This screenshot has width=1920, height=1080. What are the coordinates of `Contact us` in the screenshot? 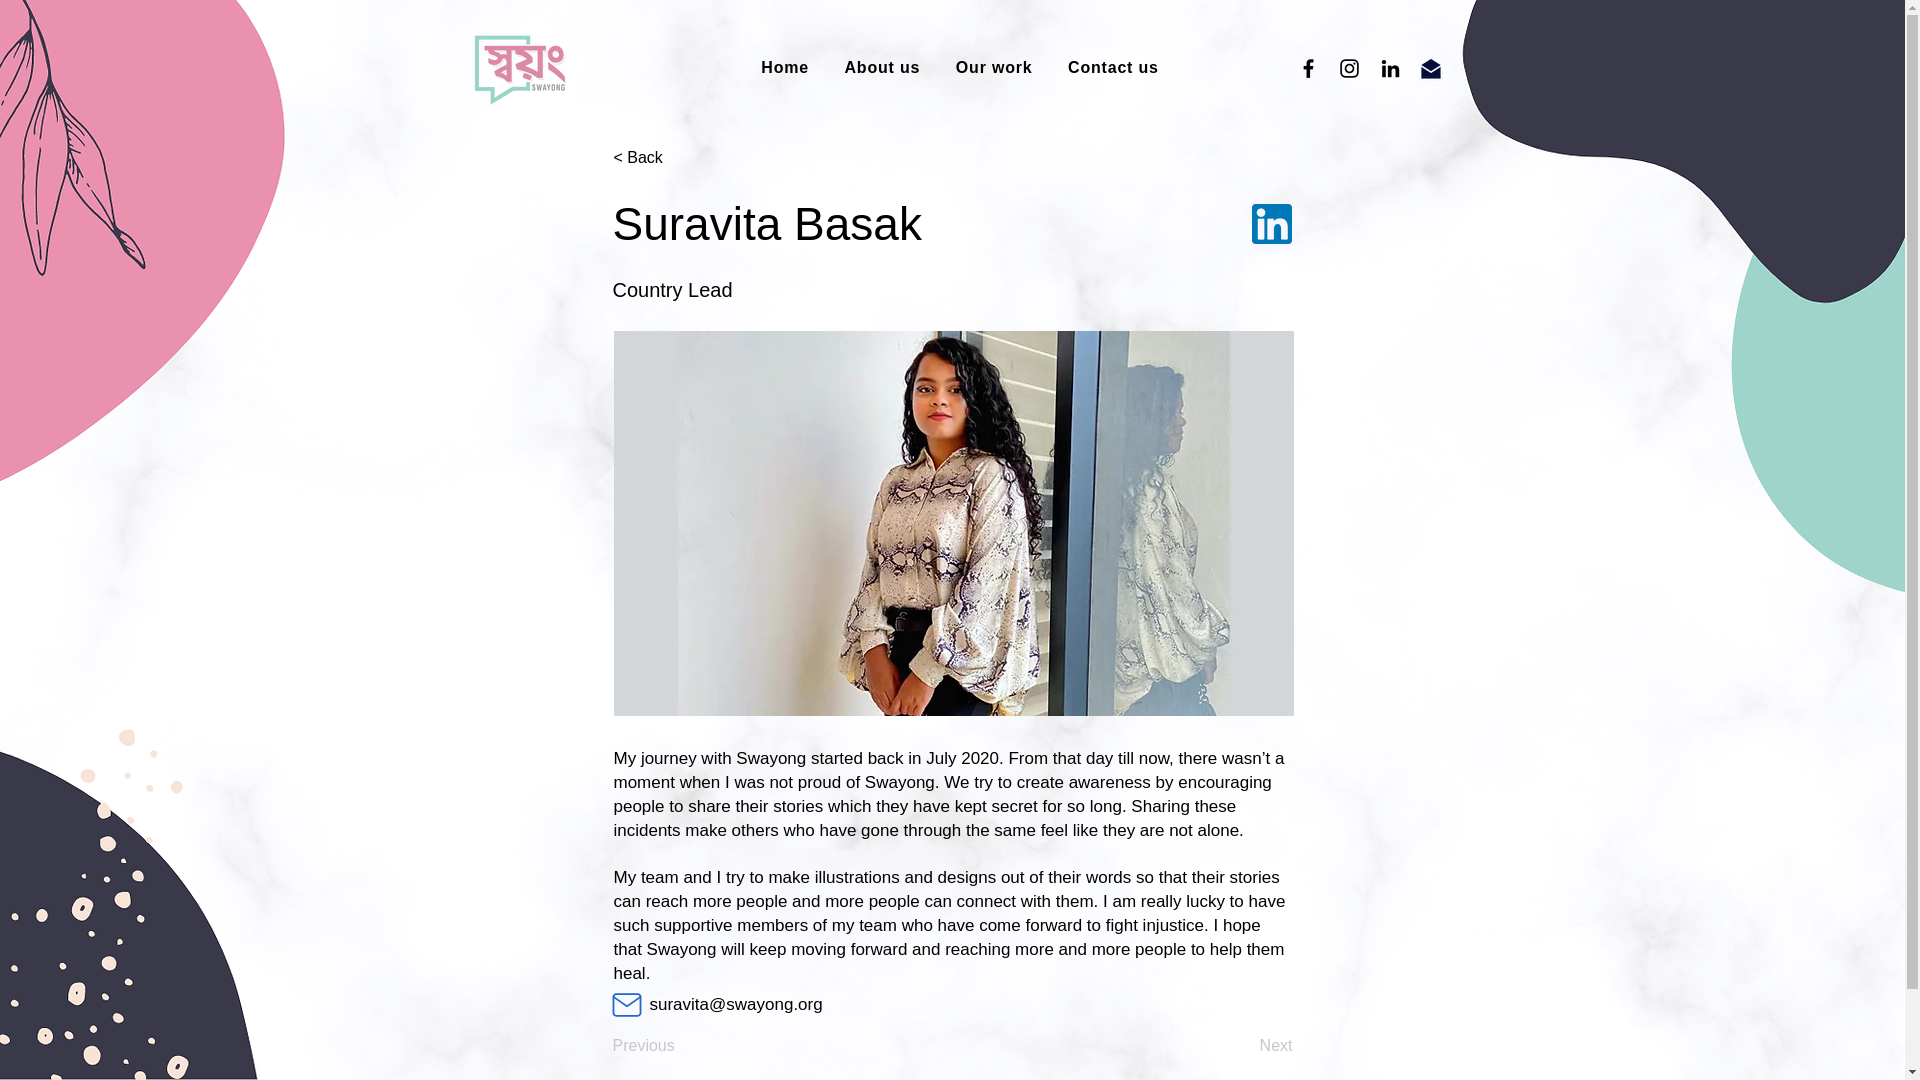 It's located at (1112, 68).